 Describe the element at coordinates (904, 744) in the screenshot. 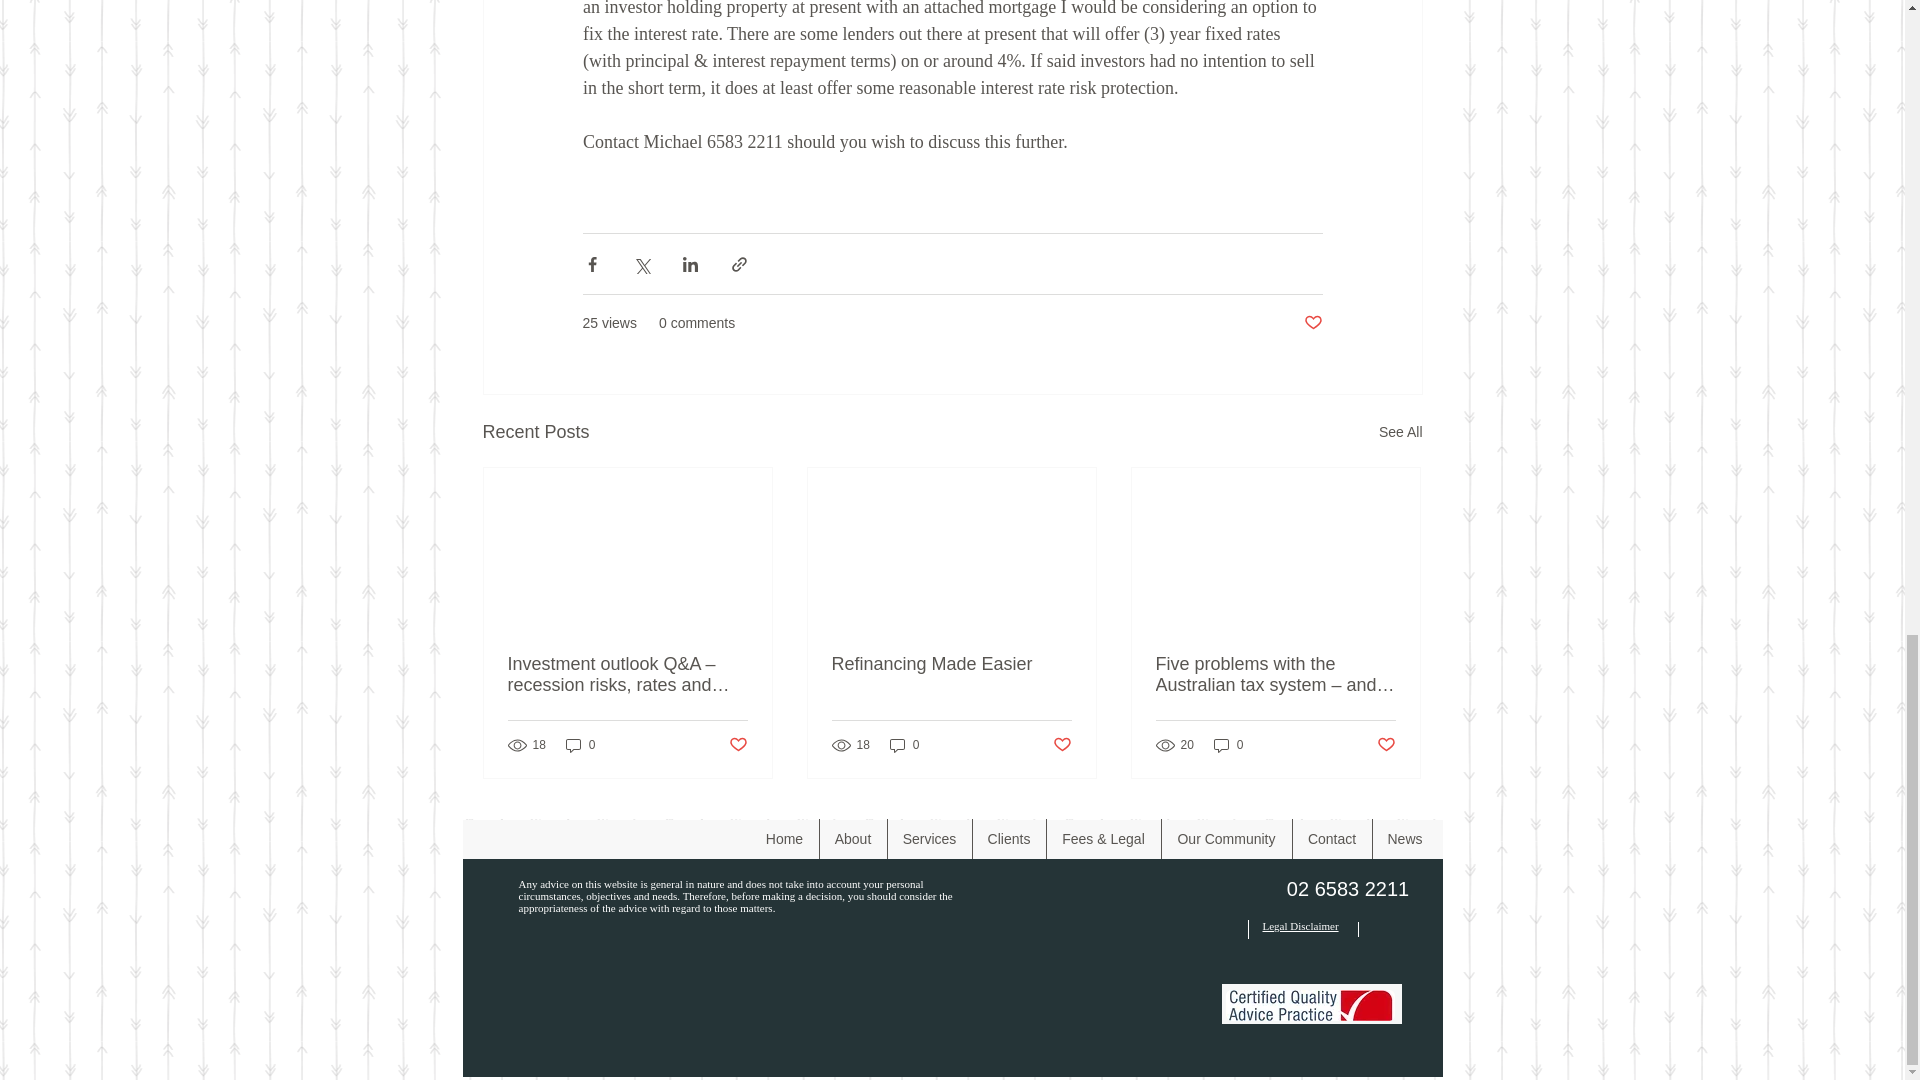

I see `0` at that location.